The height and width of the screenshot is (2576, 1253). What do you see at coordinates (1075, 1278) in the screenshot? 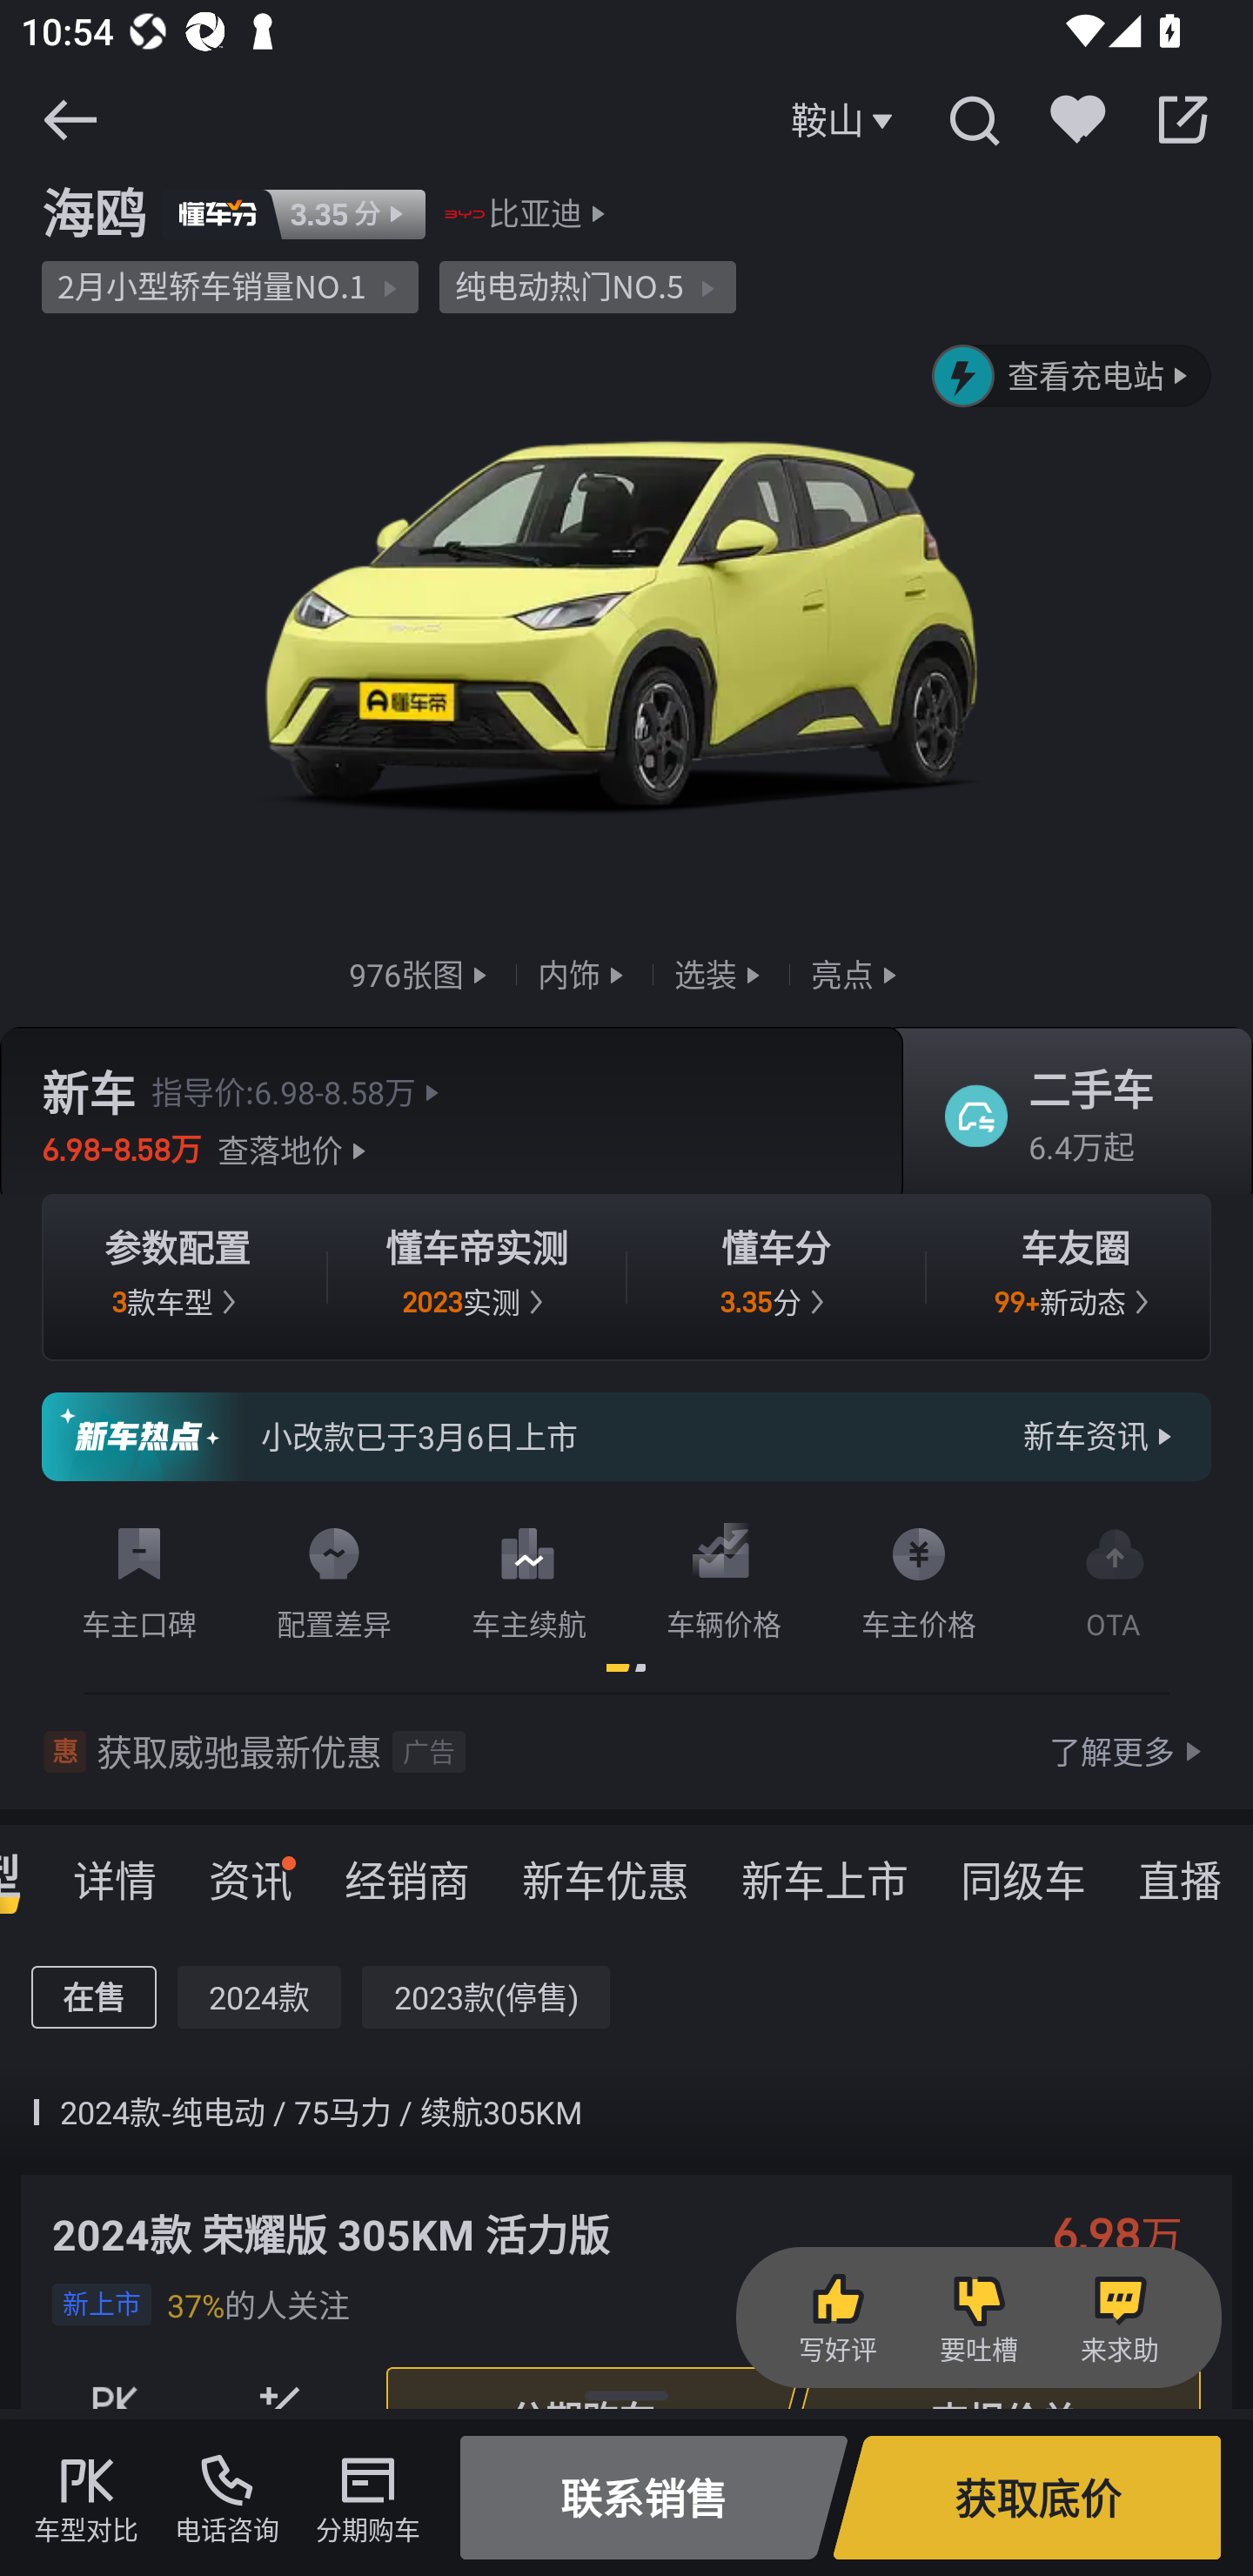
I see `车友圈 99+ 新动态 ` at bounding box center [1075, 1278].